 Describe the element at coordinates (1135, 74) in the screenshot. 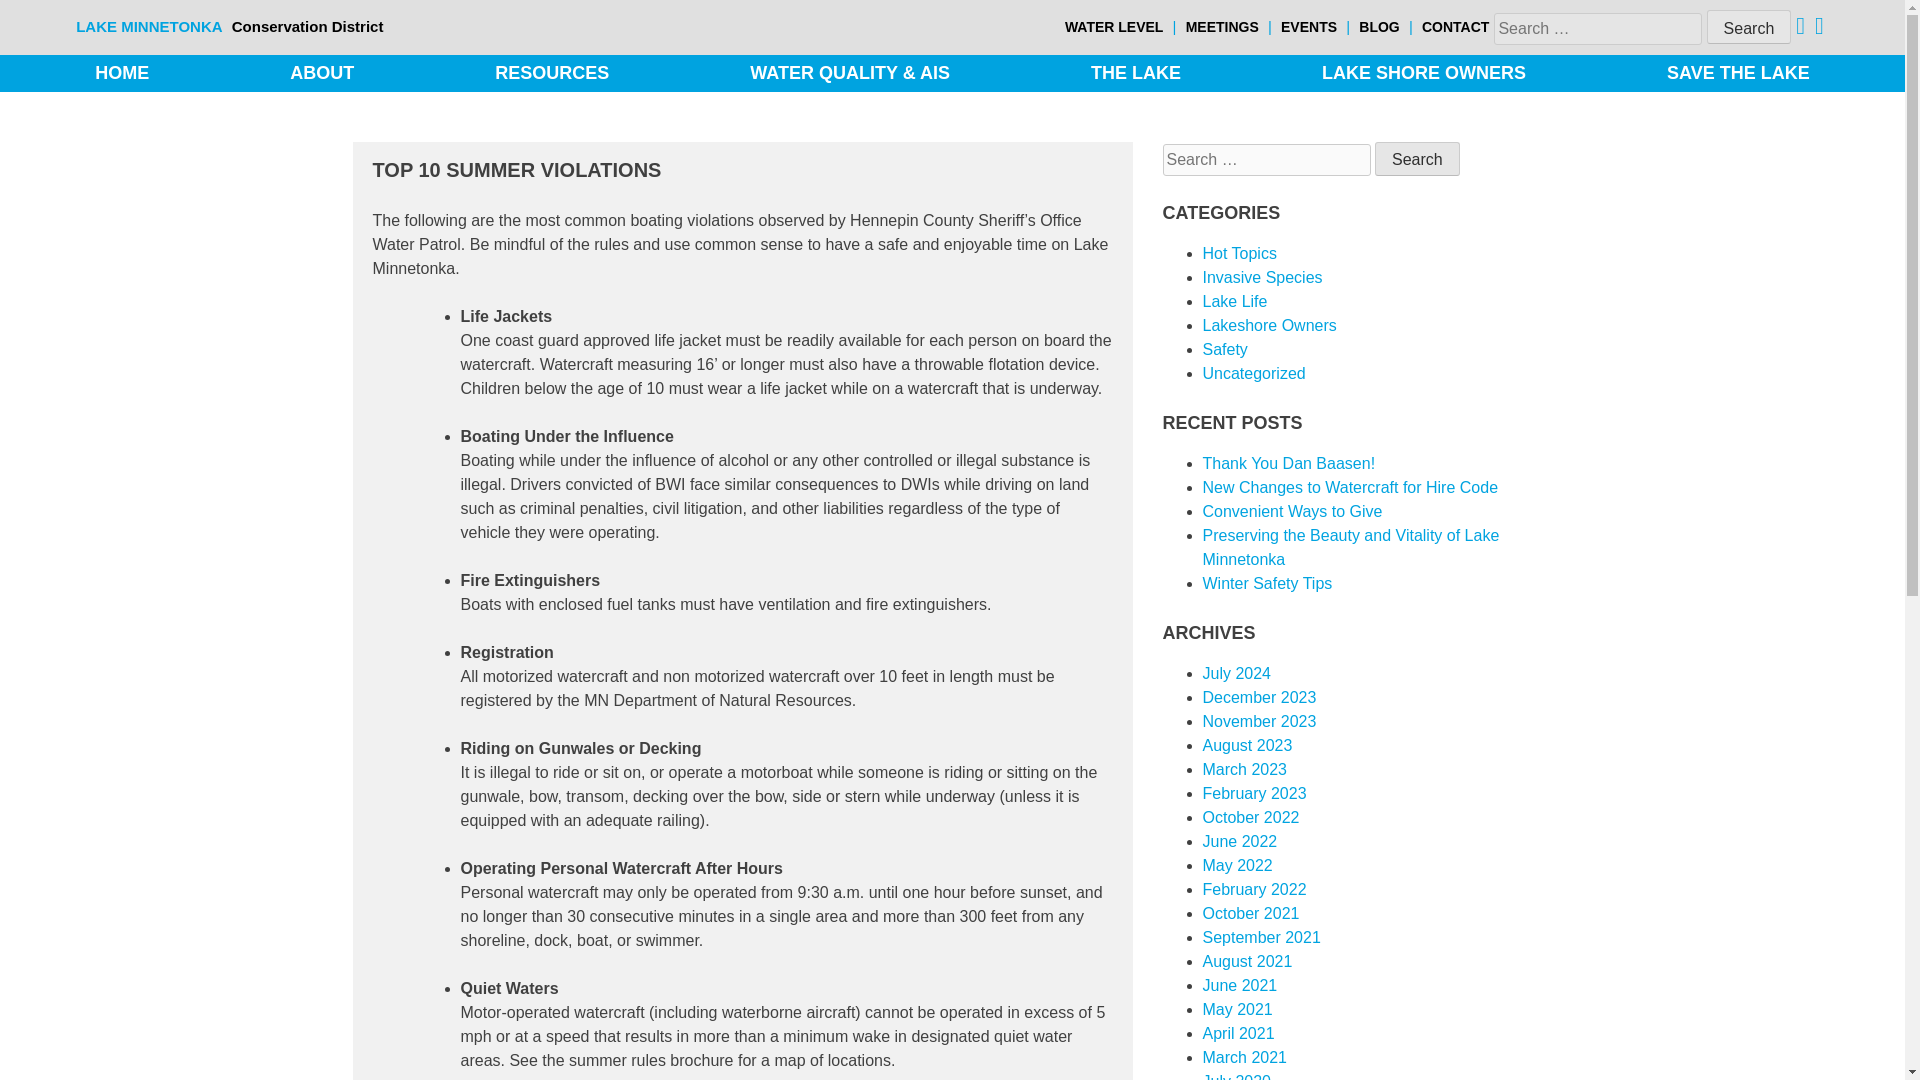

I see `THE LAKE` at that location.